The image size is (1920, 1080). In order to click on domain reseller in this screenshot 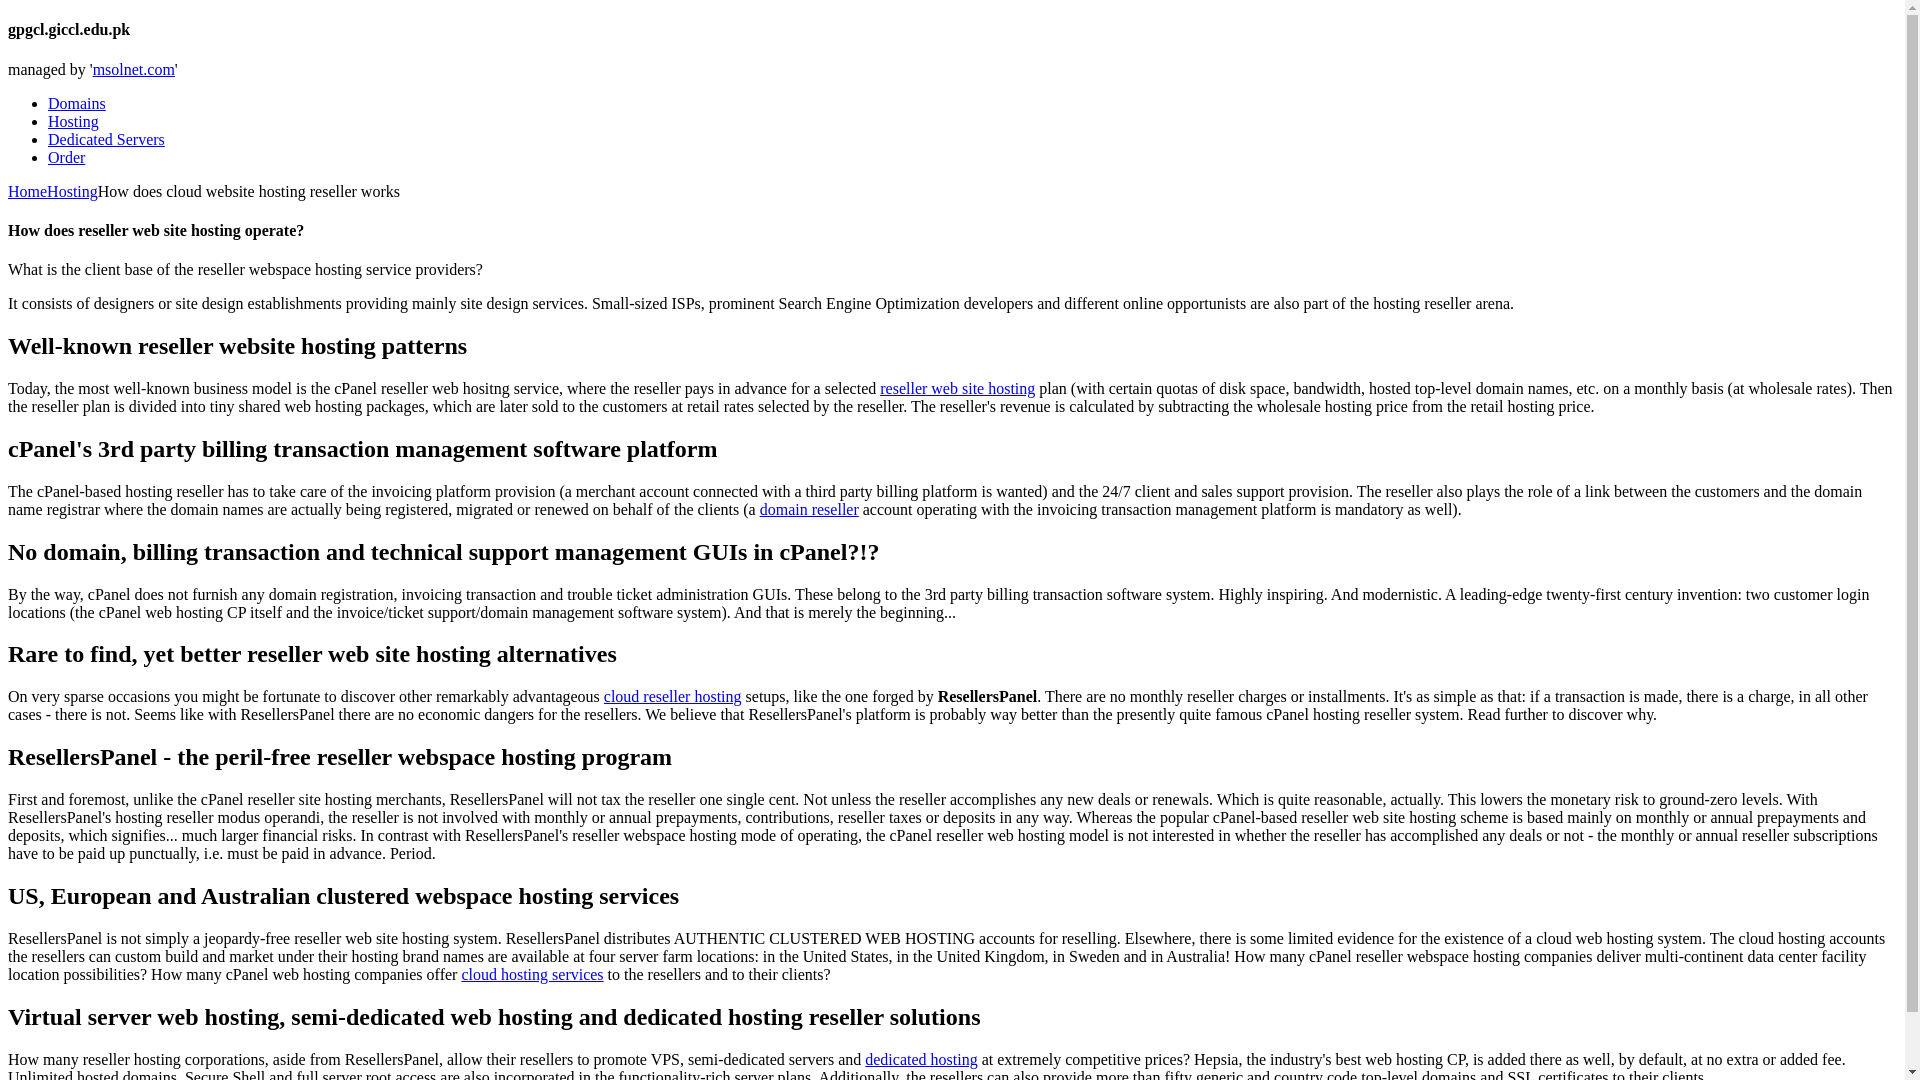, I will do `click(809, 510)`.